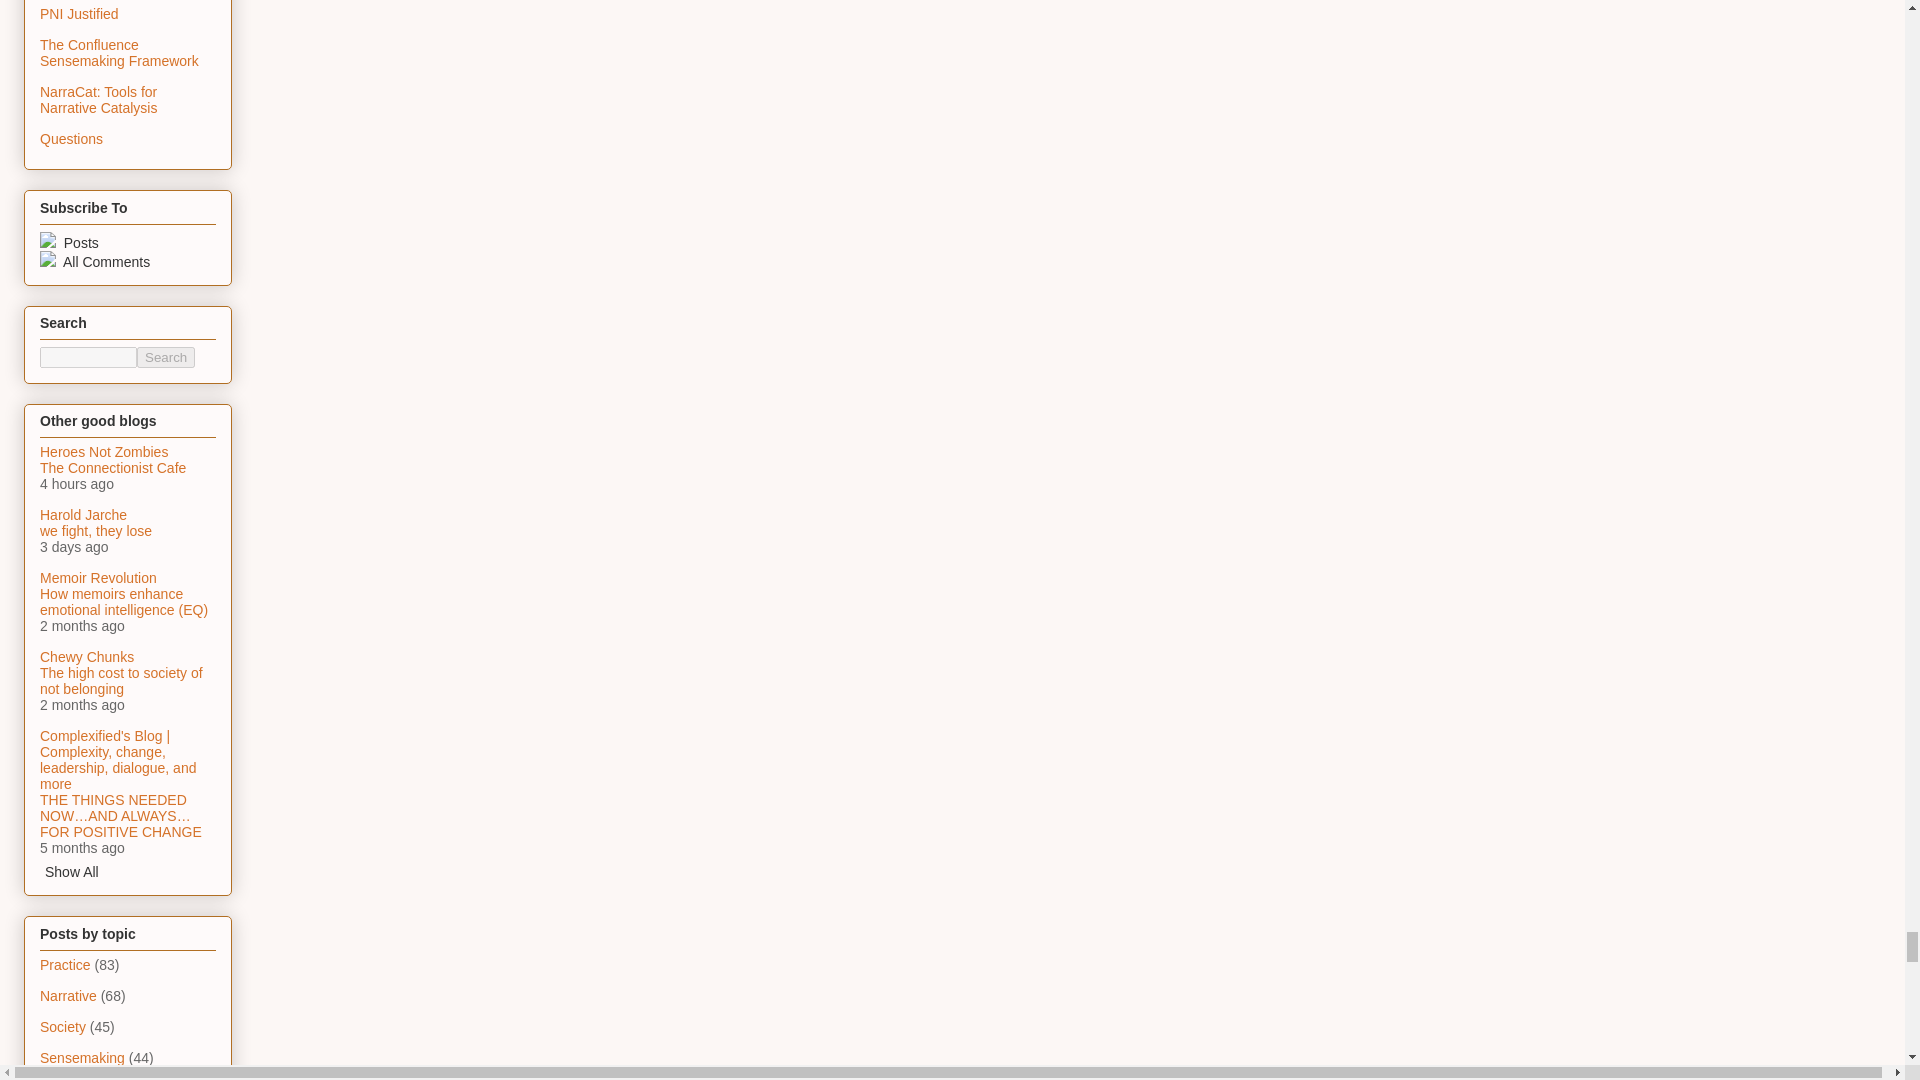  Describe the element at coordinates (166, 357) in the screenshot. I see `search` at that location.